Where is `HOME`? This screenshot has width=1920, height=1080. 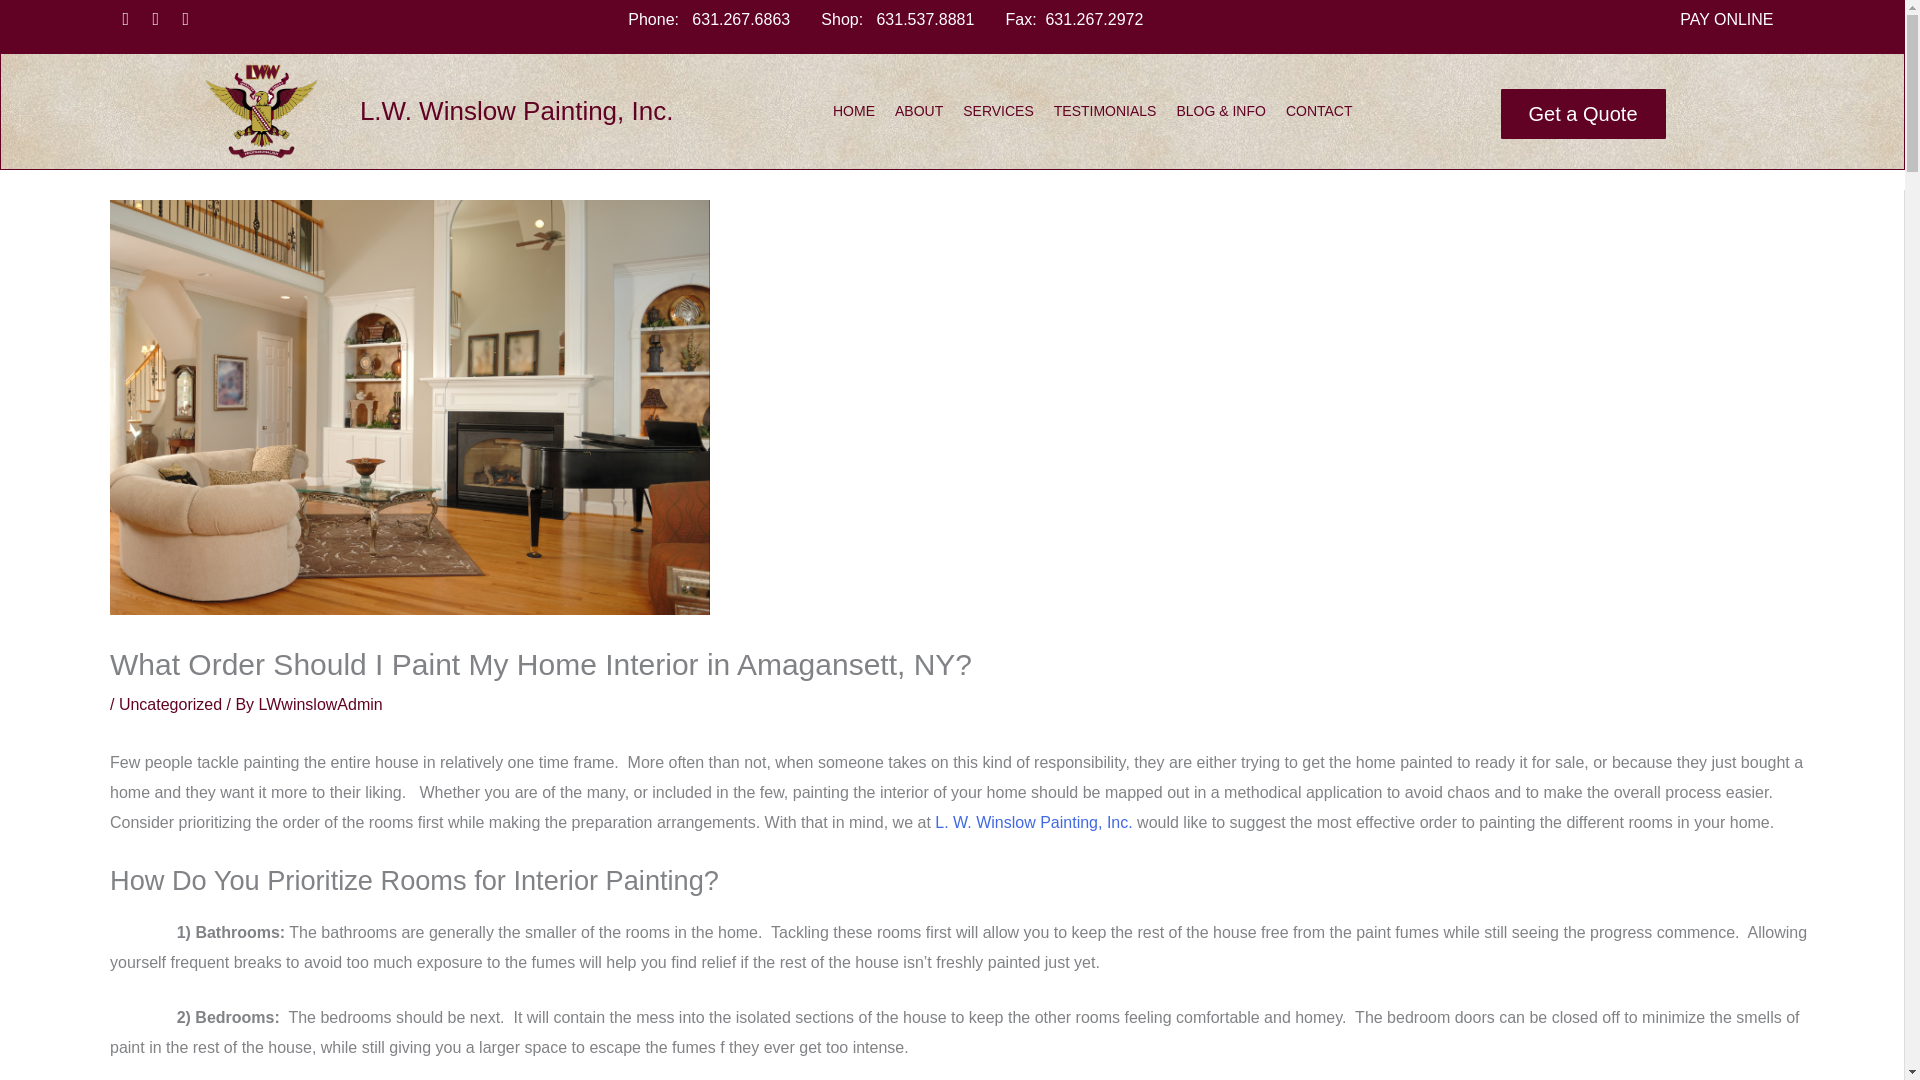 HOME is located at coordinates (853, 110).